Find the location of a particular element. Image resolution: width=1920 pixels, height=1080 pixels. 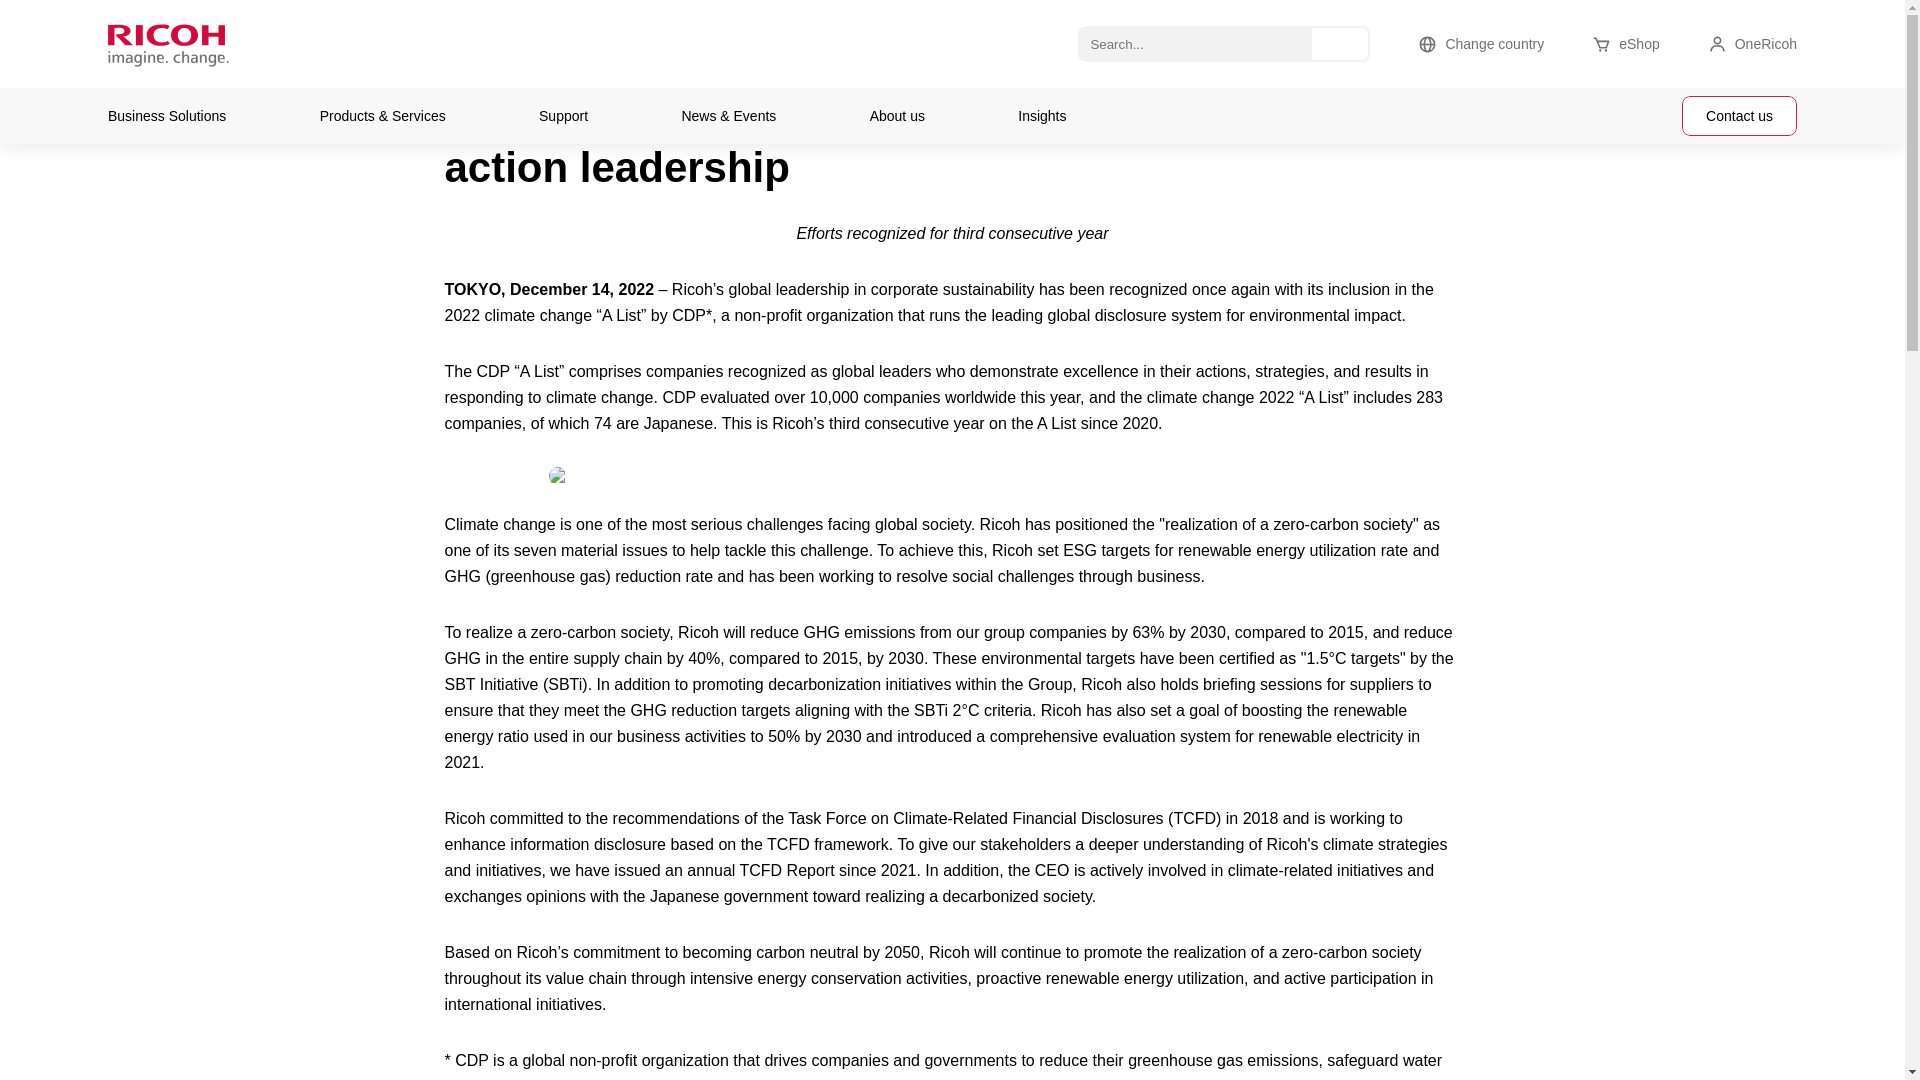

Support is located at coordinates (563, 116).